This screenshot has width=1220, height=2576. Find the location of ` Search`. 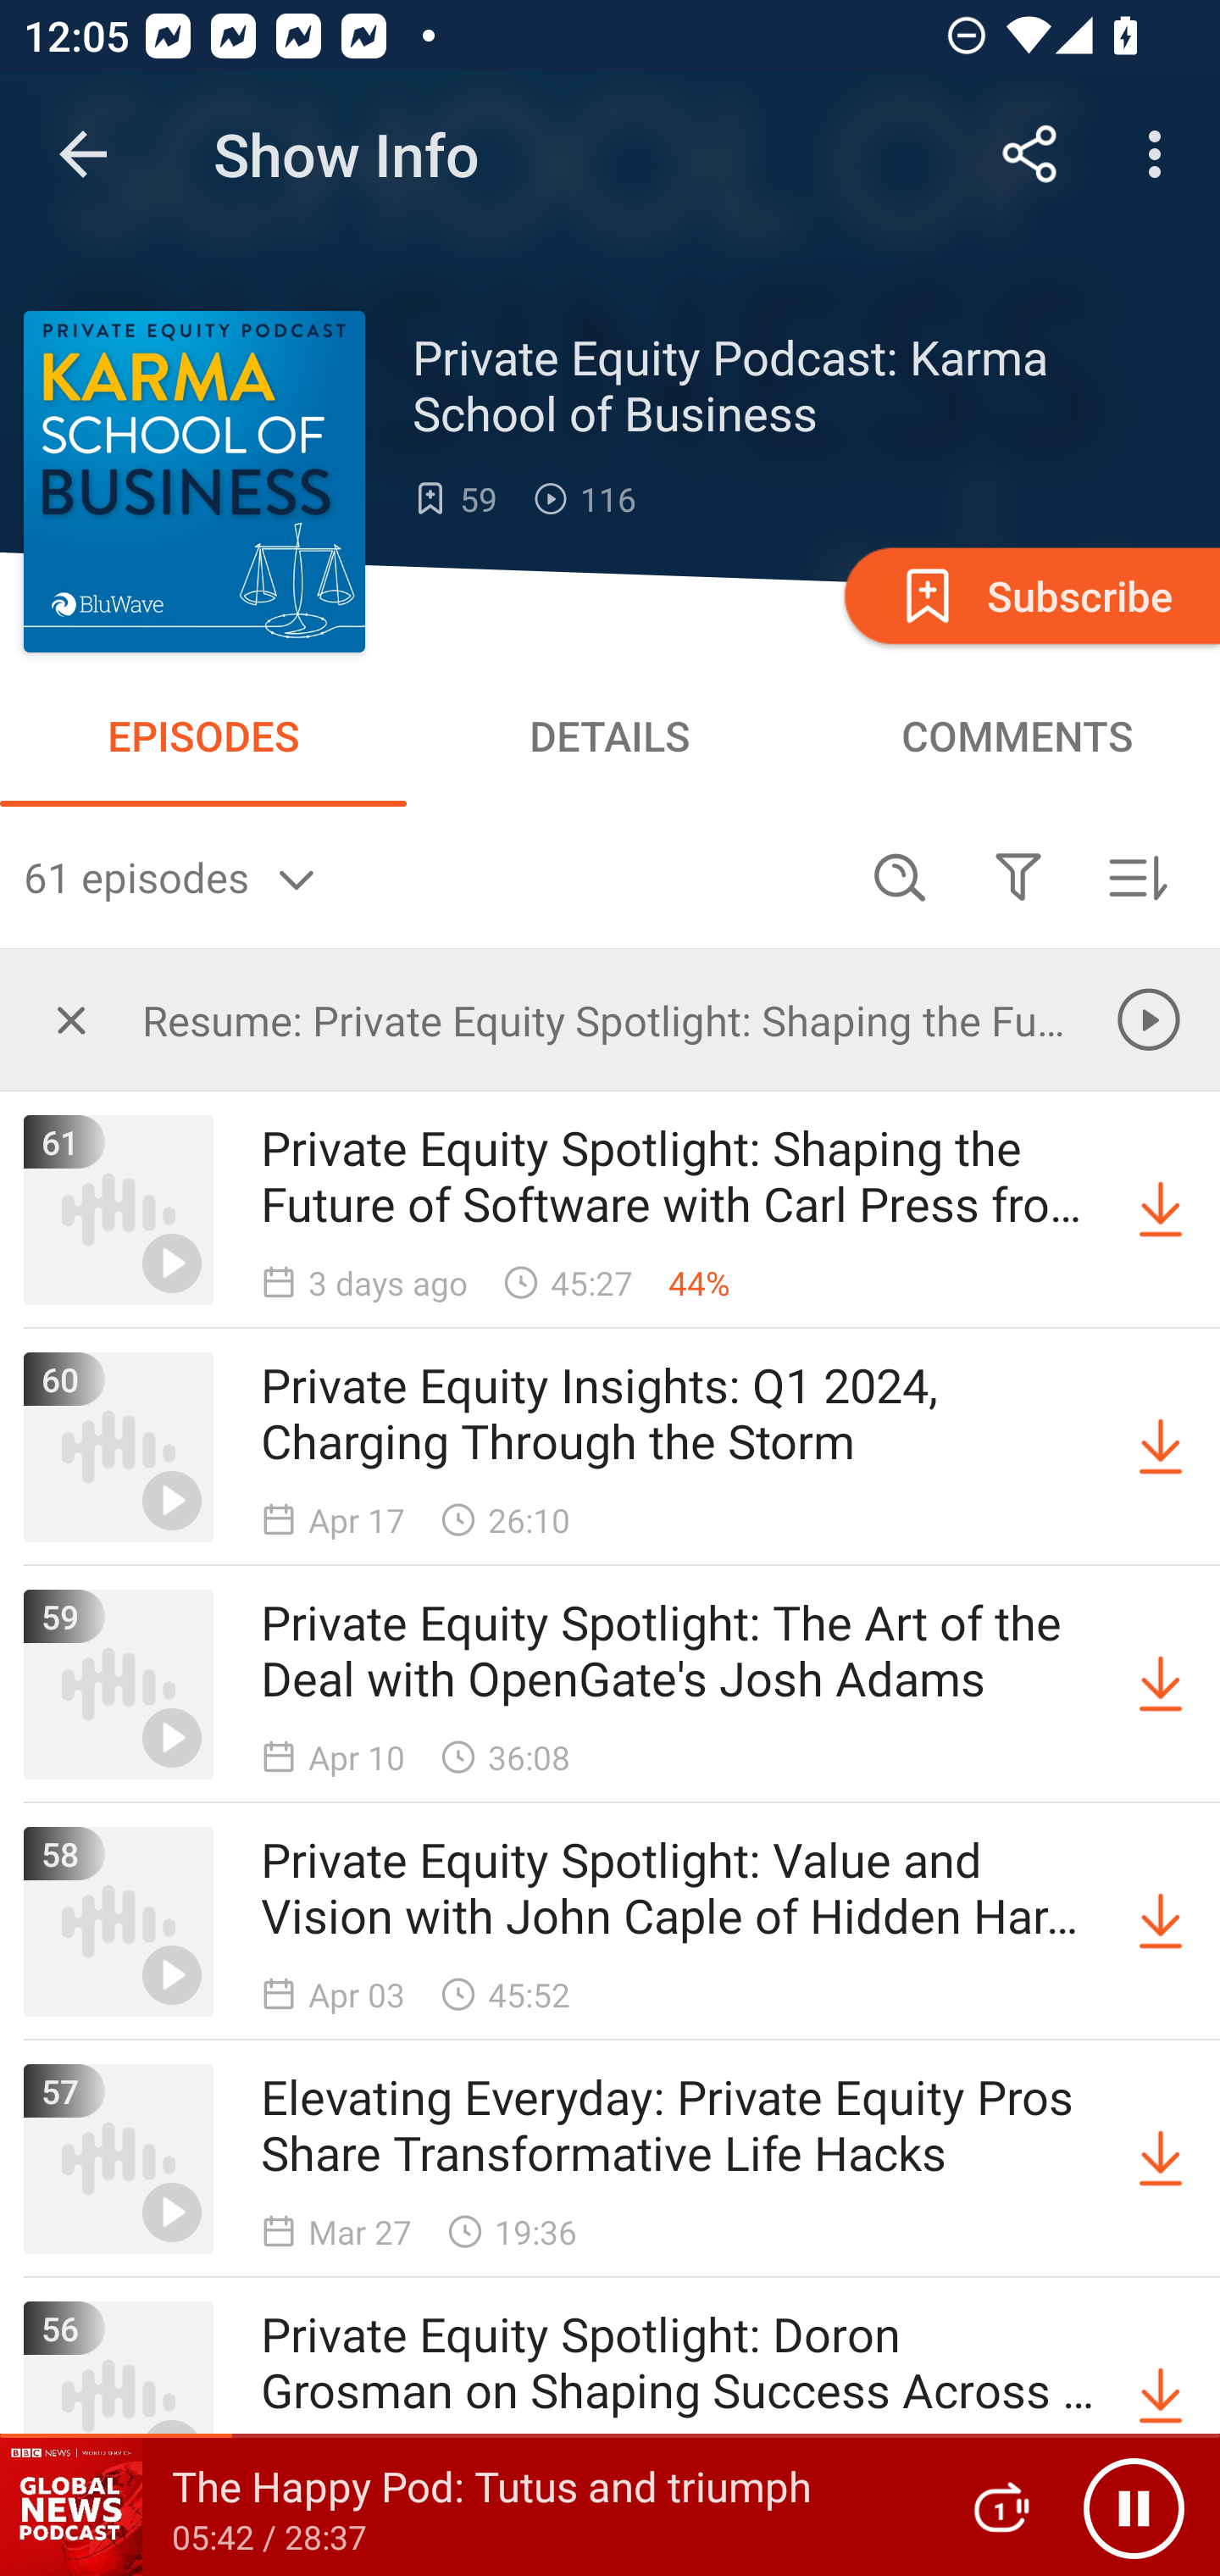

 Search is located at coordinates (900, 876).